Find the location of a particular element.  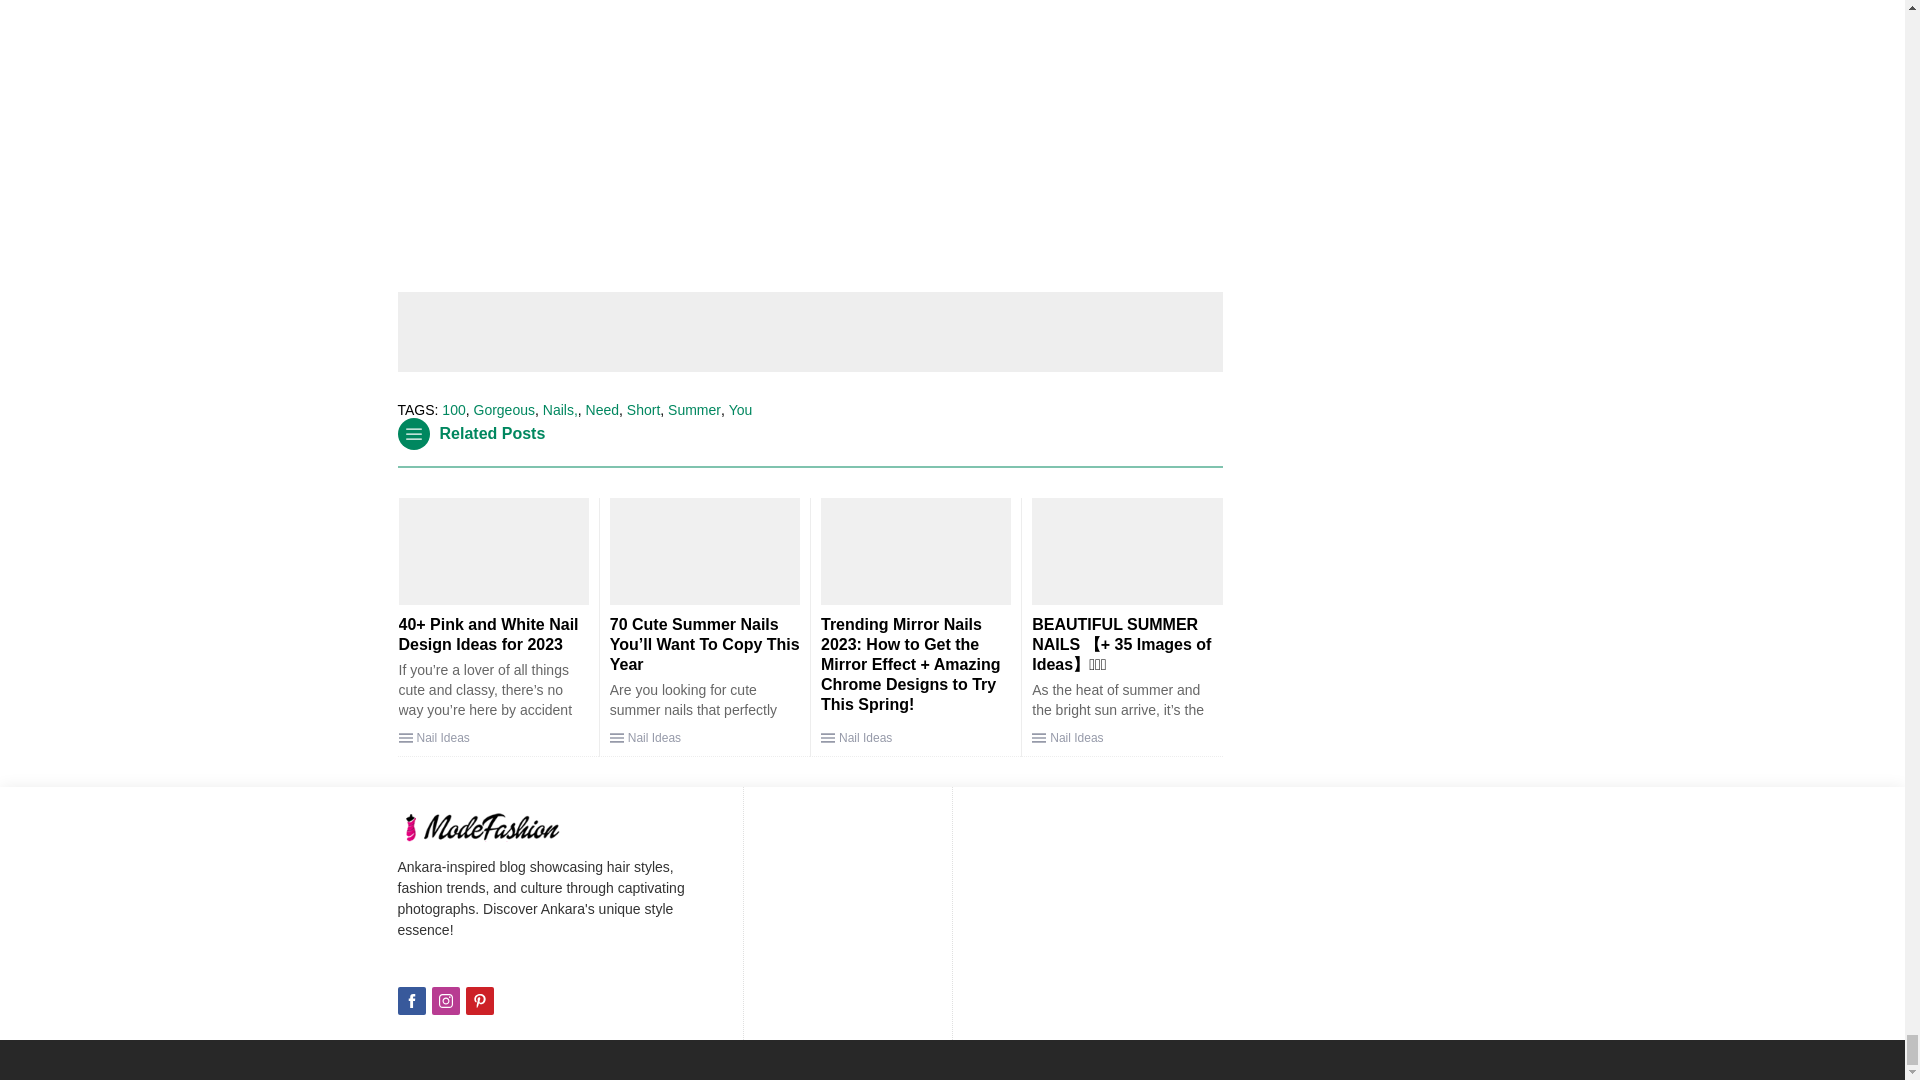

Gorgeous is located at coordinates (504, 409).